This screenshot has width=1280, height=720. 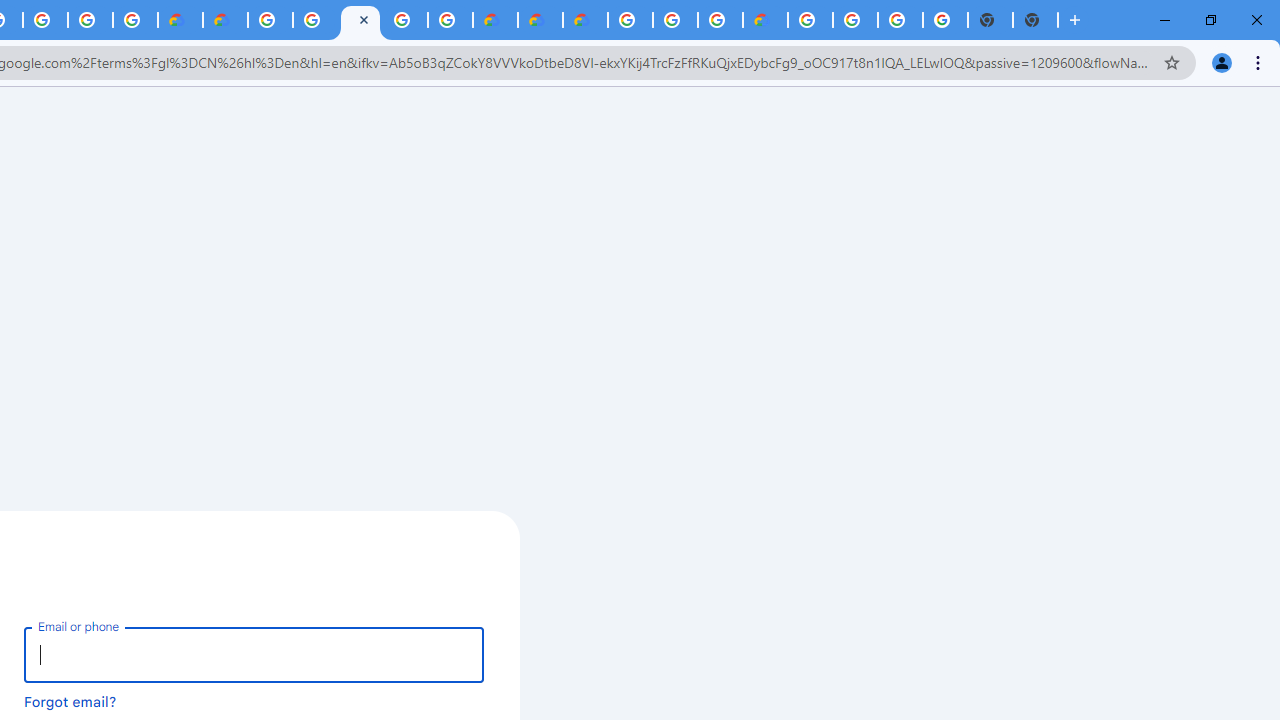 What do you see at coordinates (630, 20) in the screenshot?
I see `Google Cloud Platform` at bounding box center [630, 20].